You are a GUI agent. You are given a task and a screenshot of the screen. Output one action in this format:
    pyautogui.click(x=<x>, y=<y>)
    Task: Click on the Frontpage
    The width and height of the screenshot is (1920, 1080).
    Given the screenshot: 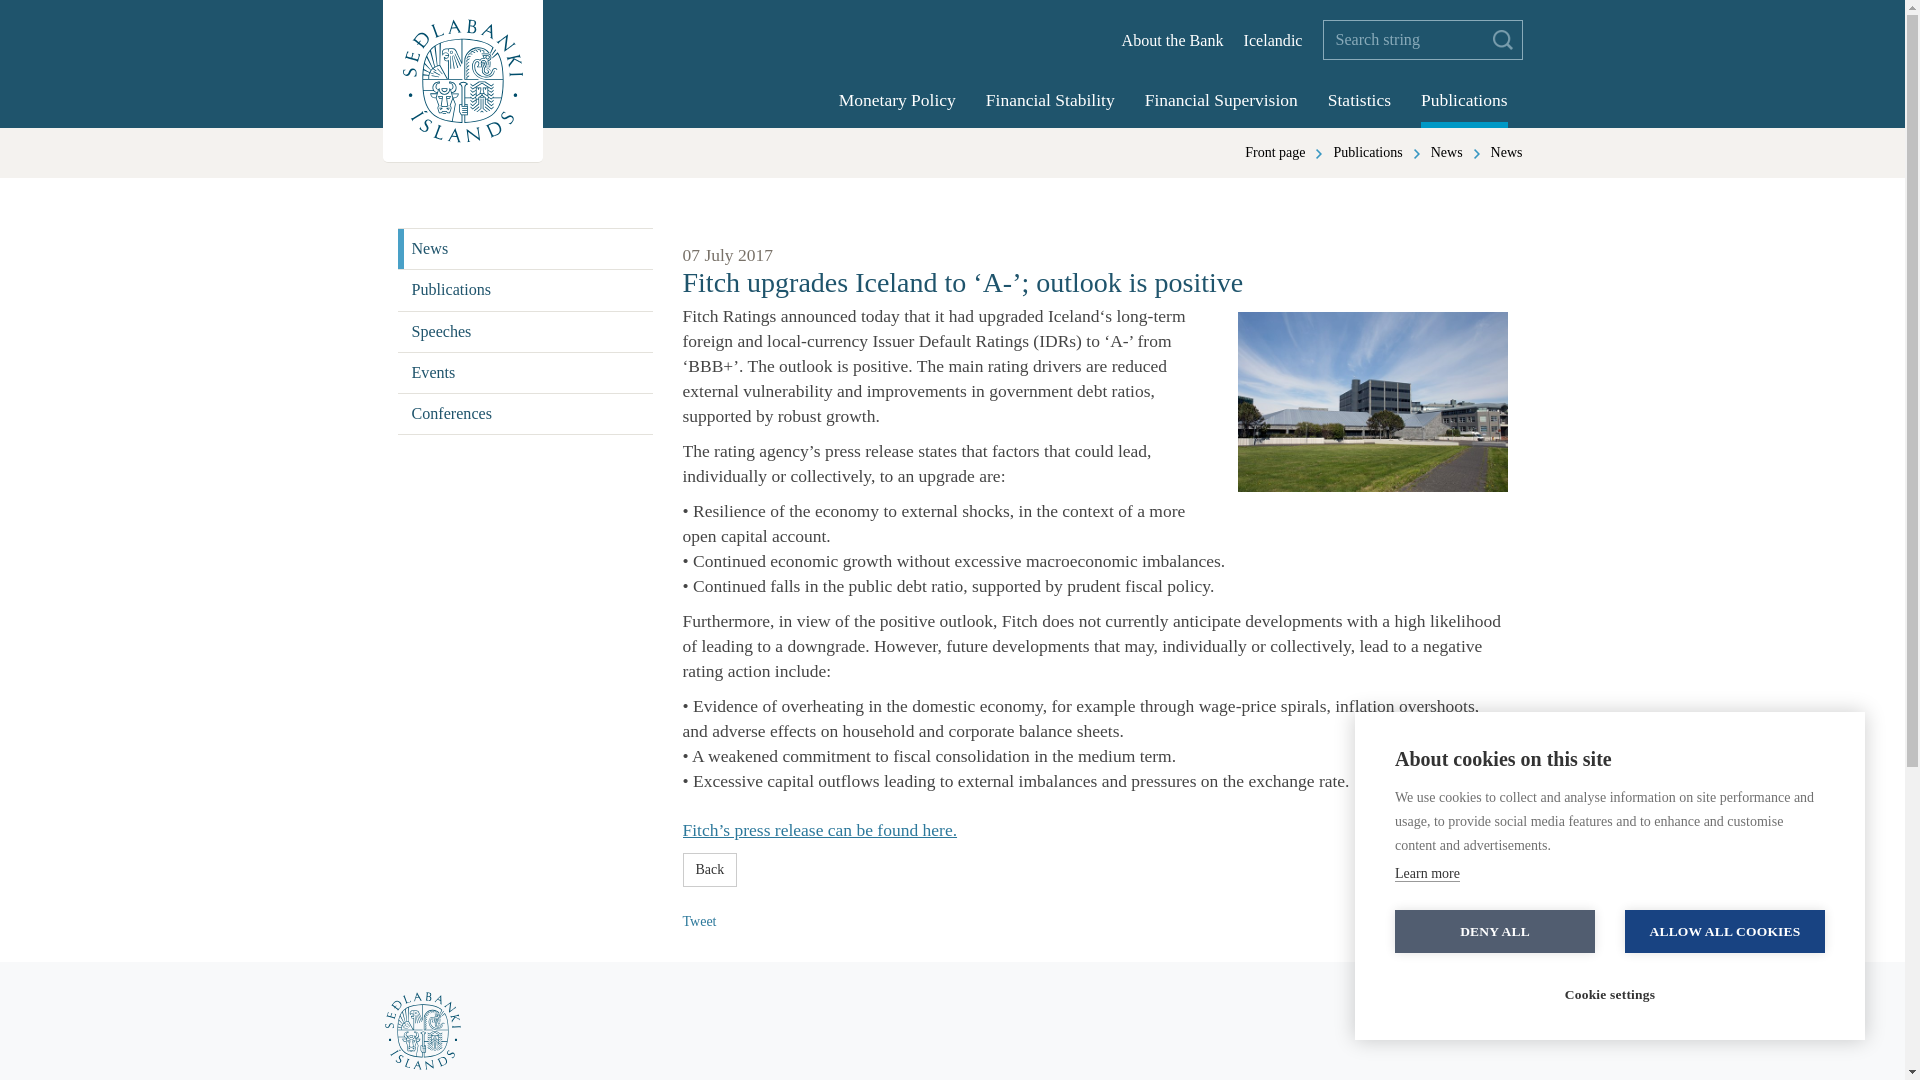 What is the action you would take?
    pyautogui.click(x=1274, y=152)
    